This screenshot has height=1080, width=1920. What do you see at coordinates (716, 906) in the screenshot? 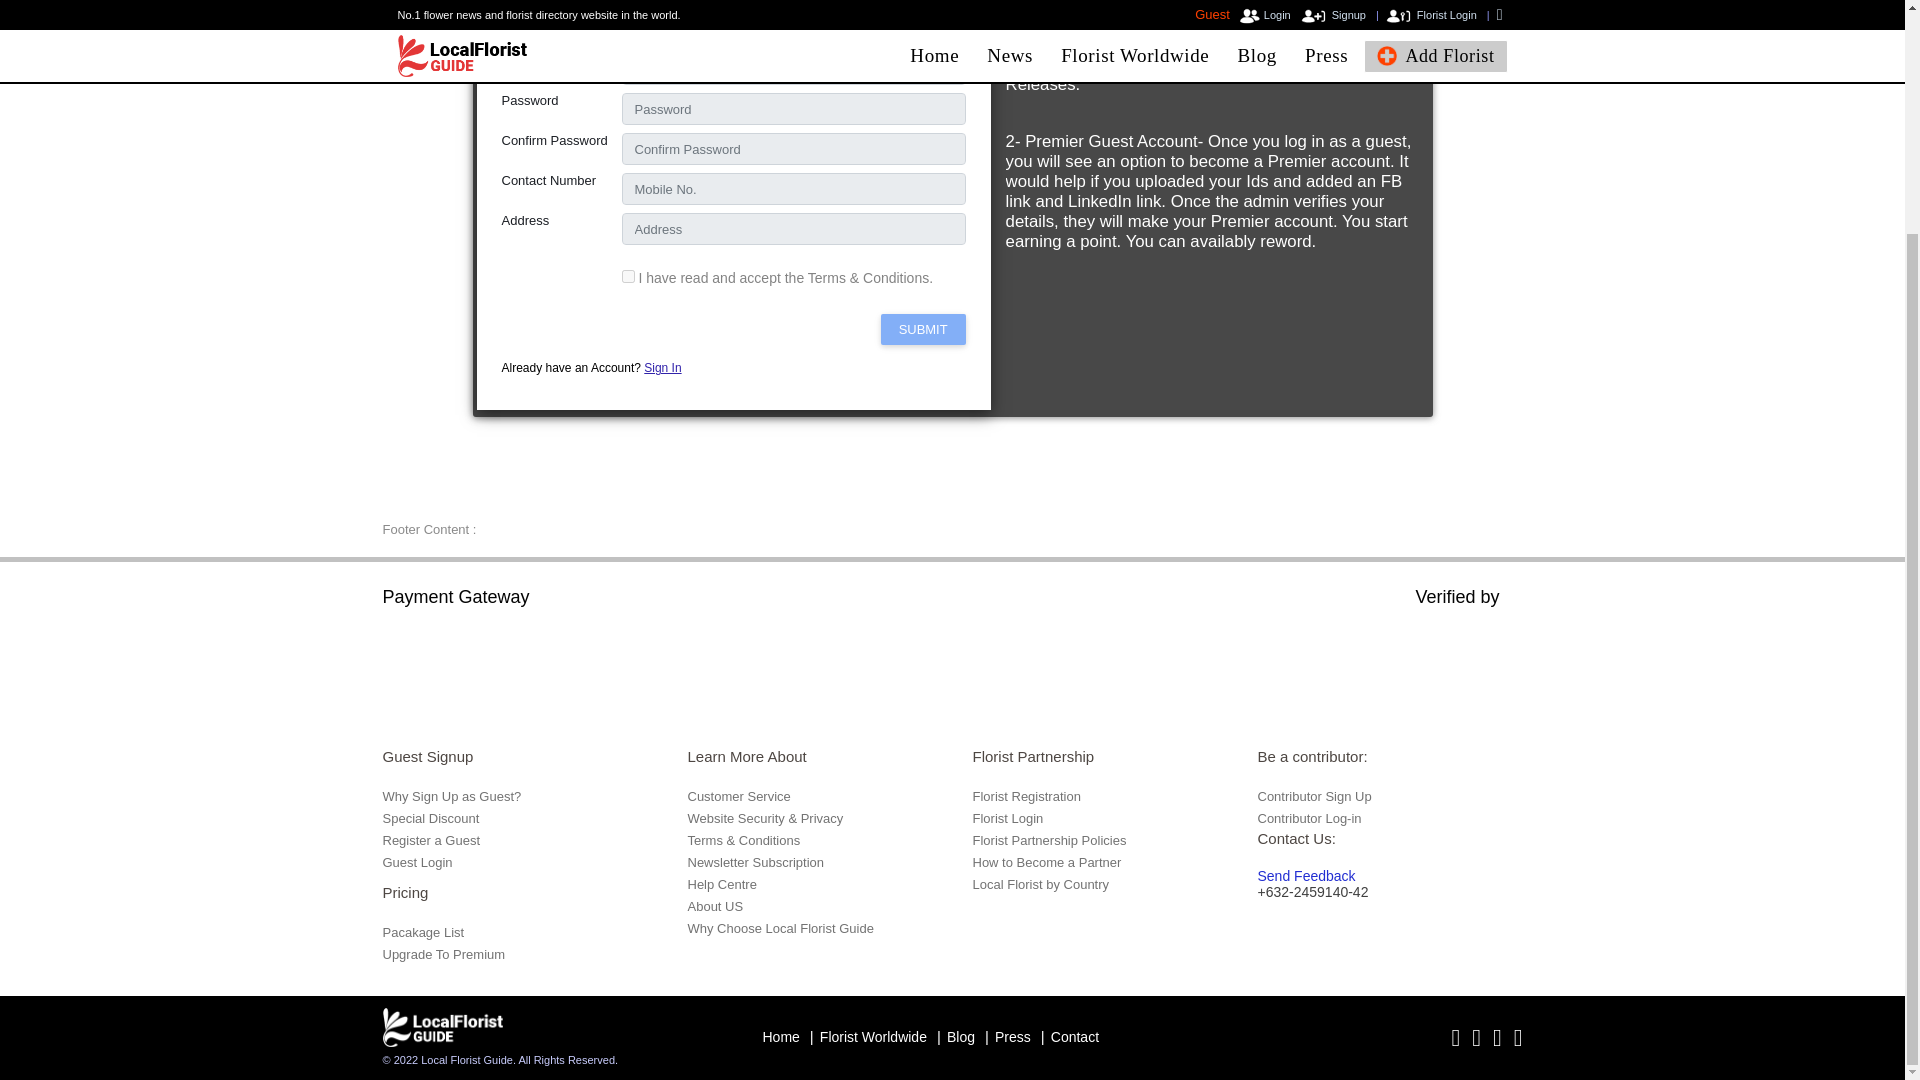
I see `About US` at bounding box center [716, 906].